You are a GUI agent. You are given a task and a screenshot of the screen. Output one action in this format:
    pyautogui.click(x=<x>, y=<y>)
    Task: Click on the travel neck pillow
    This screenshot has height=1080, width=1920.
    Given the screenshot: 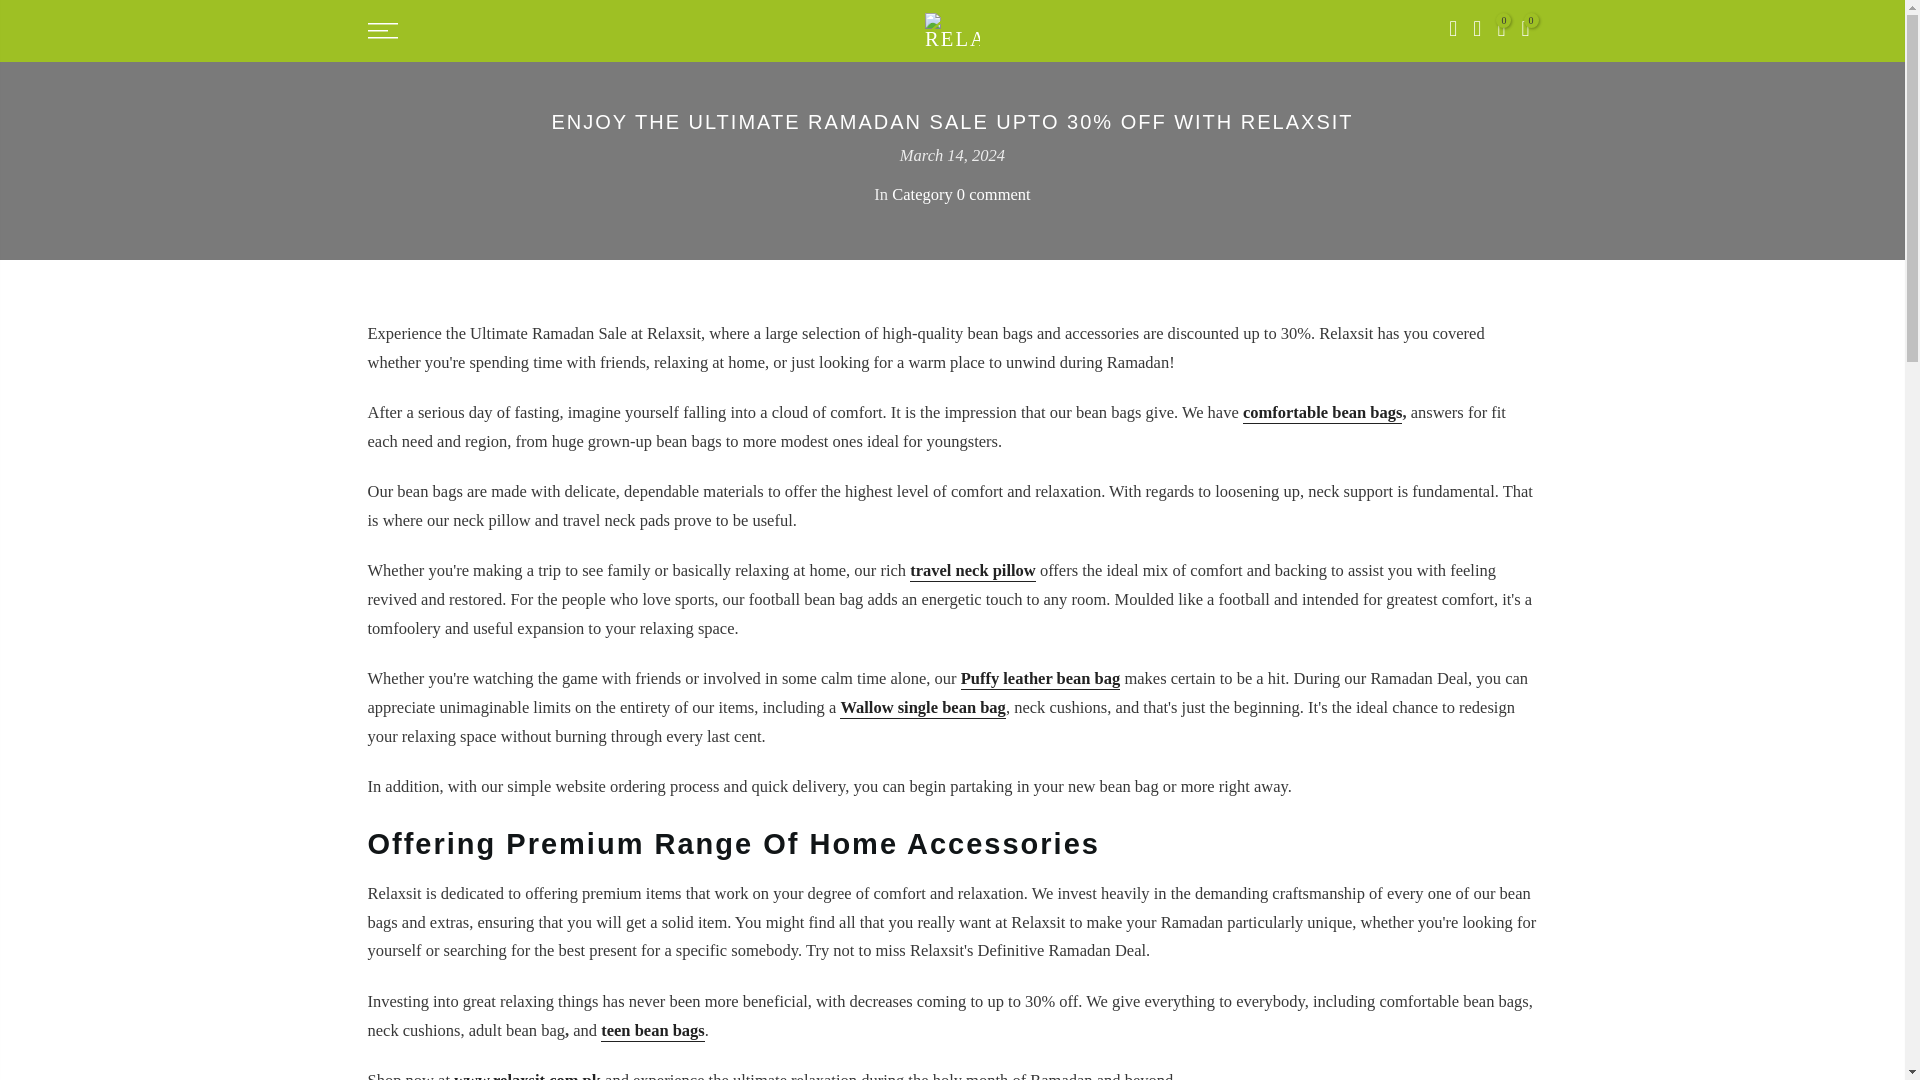 What is the action you would take?
    pyautogui.click(x=973, y=571)
    